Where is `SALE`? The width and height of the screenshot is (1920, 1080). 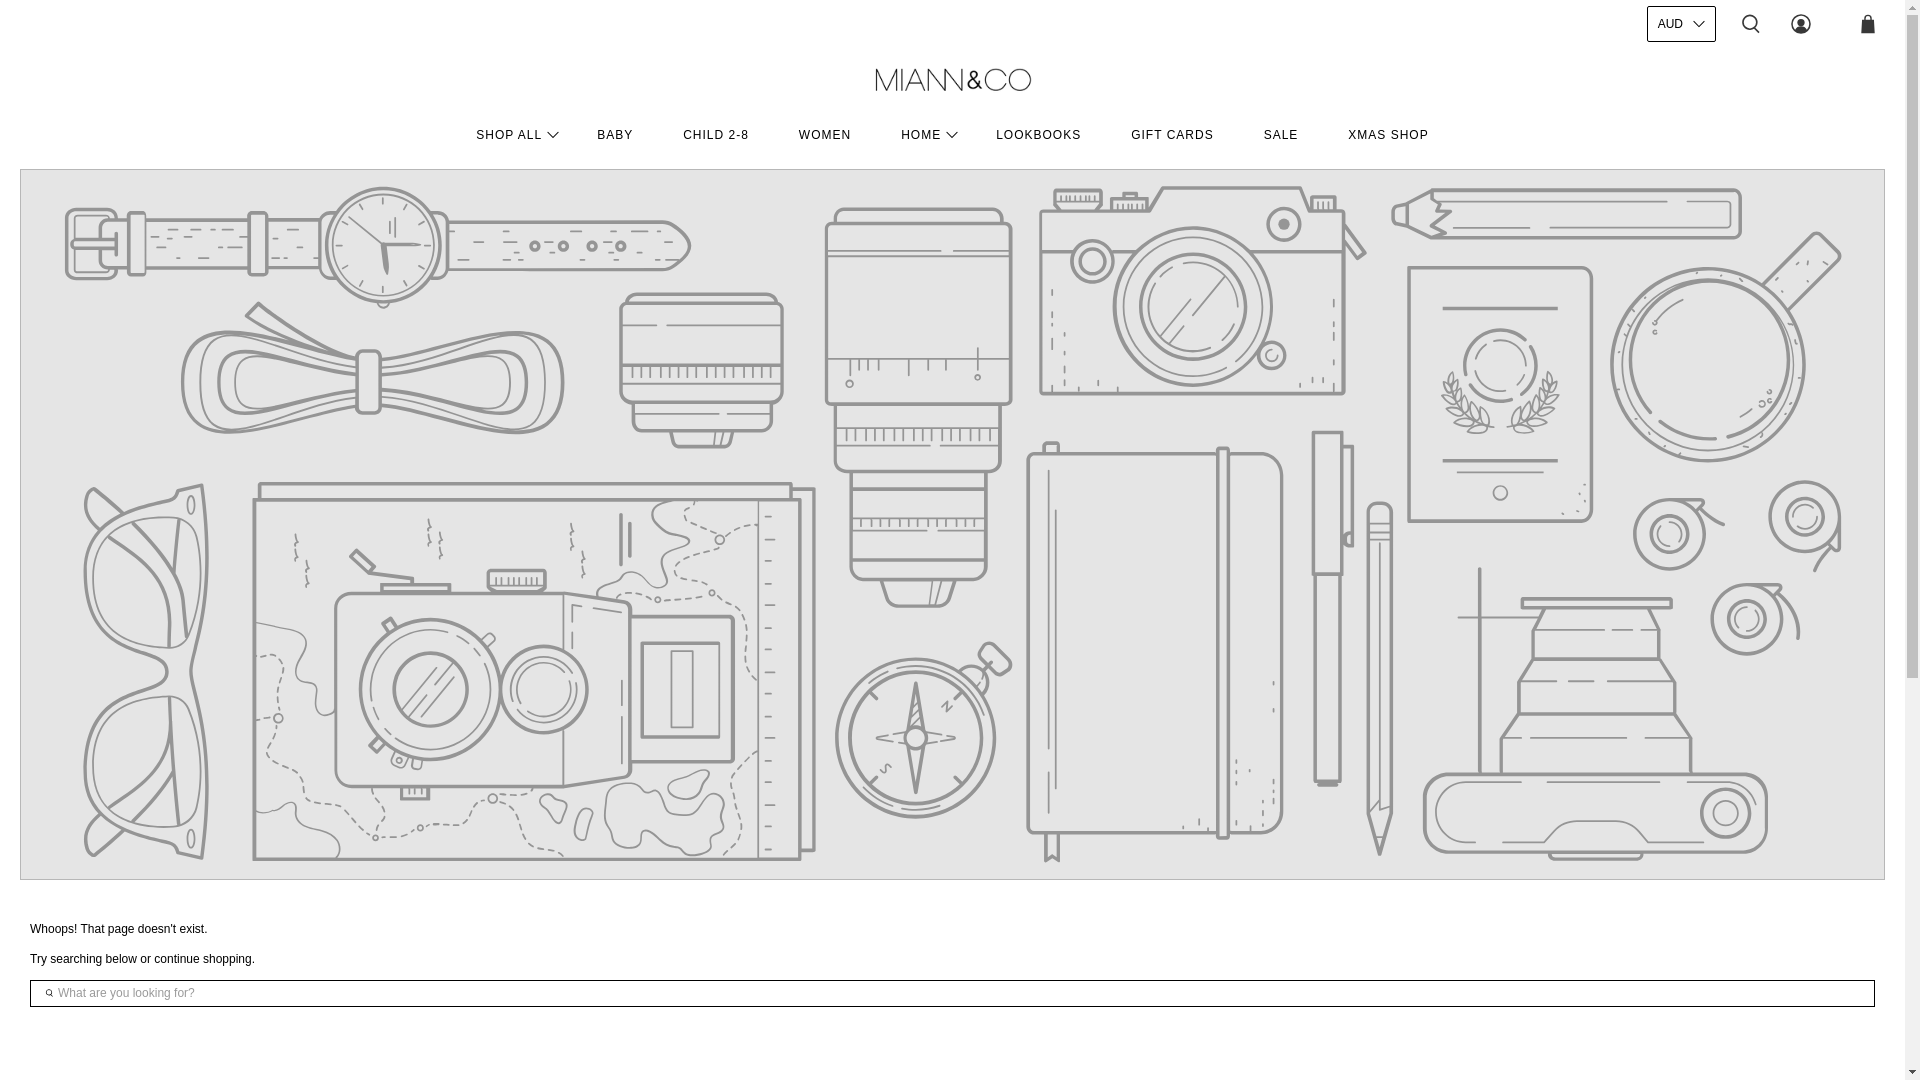
SALE is located at coordinates (1282, 135).